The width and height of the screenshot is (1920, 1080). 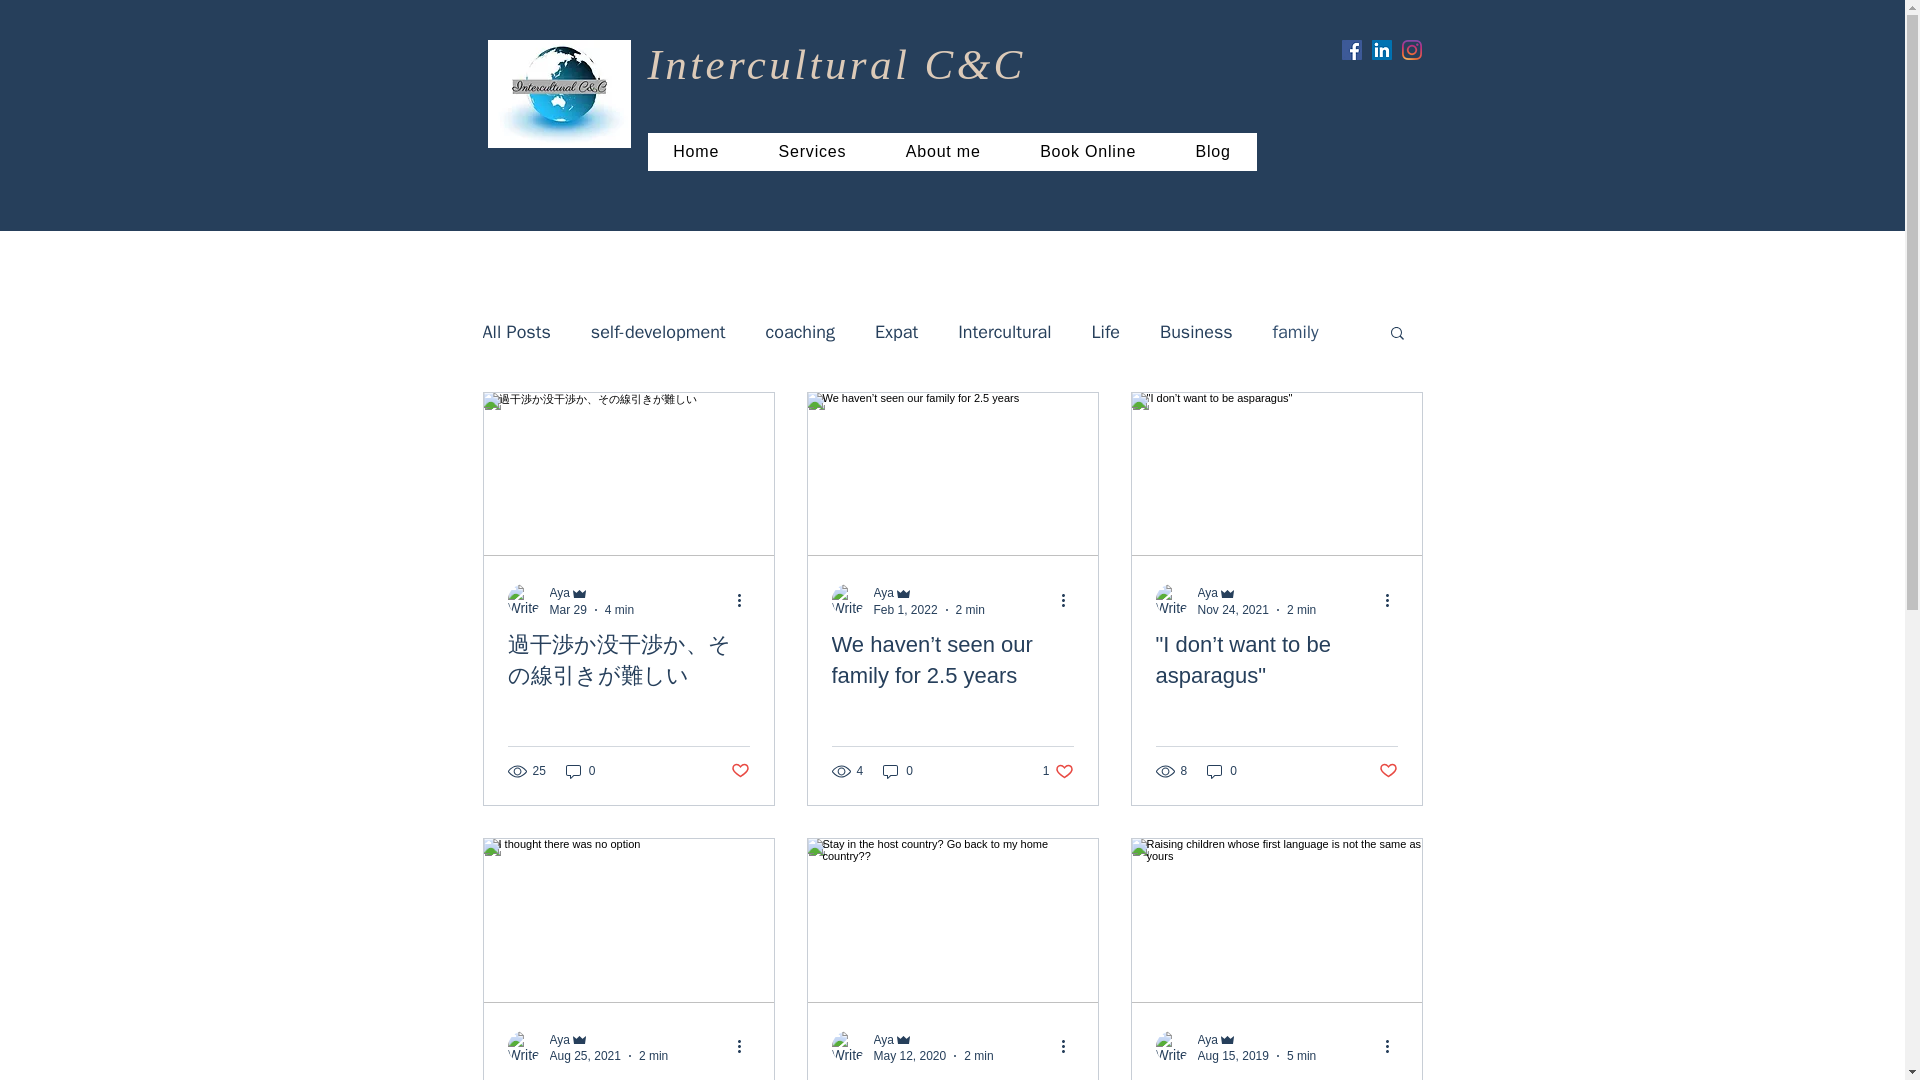 I want to click on 2 min, so click(x=654, y=1055).